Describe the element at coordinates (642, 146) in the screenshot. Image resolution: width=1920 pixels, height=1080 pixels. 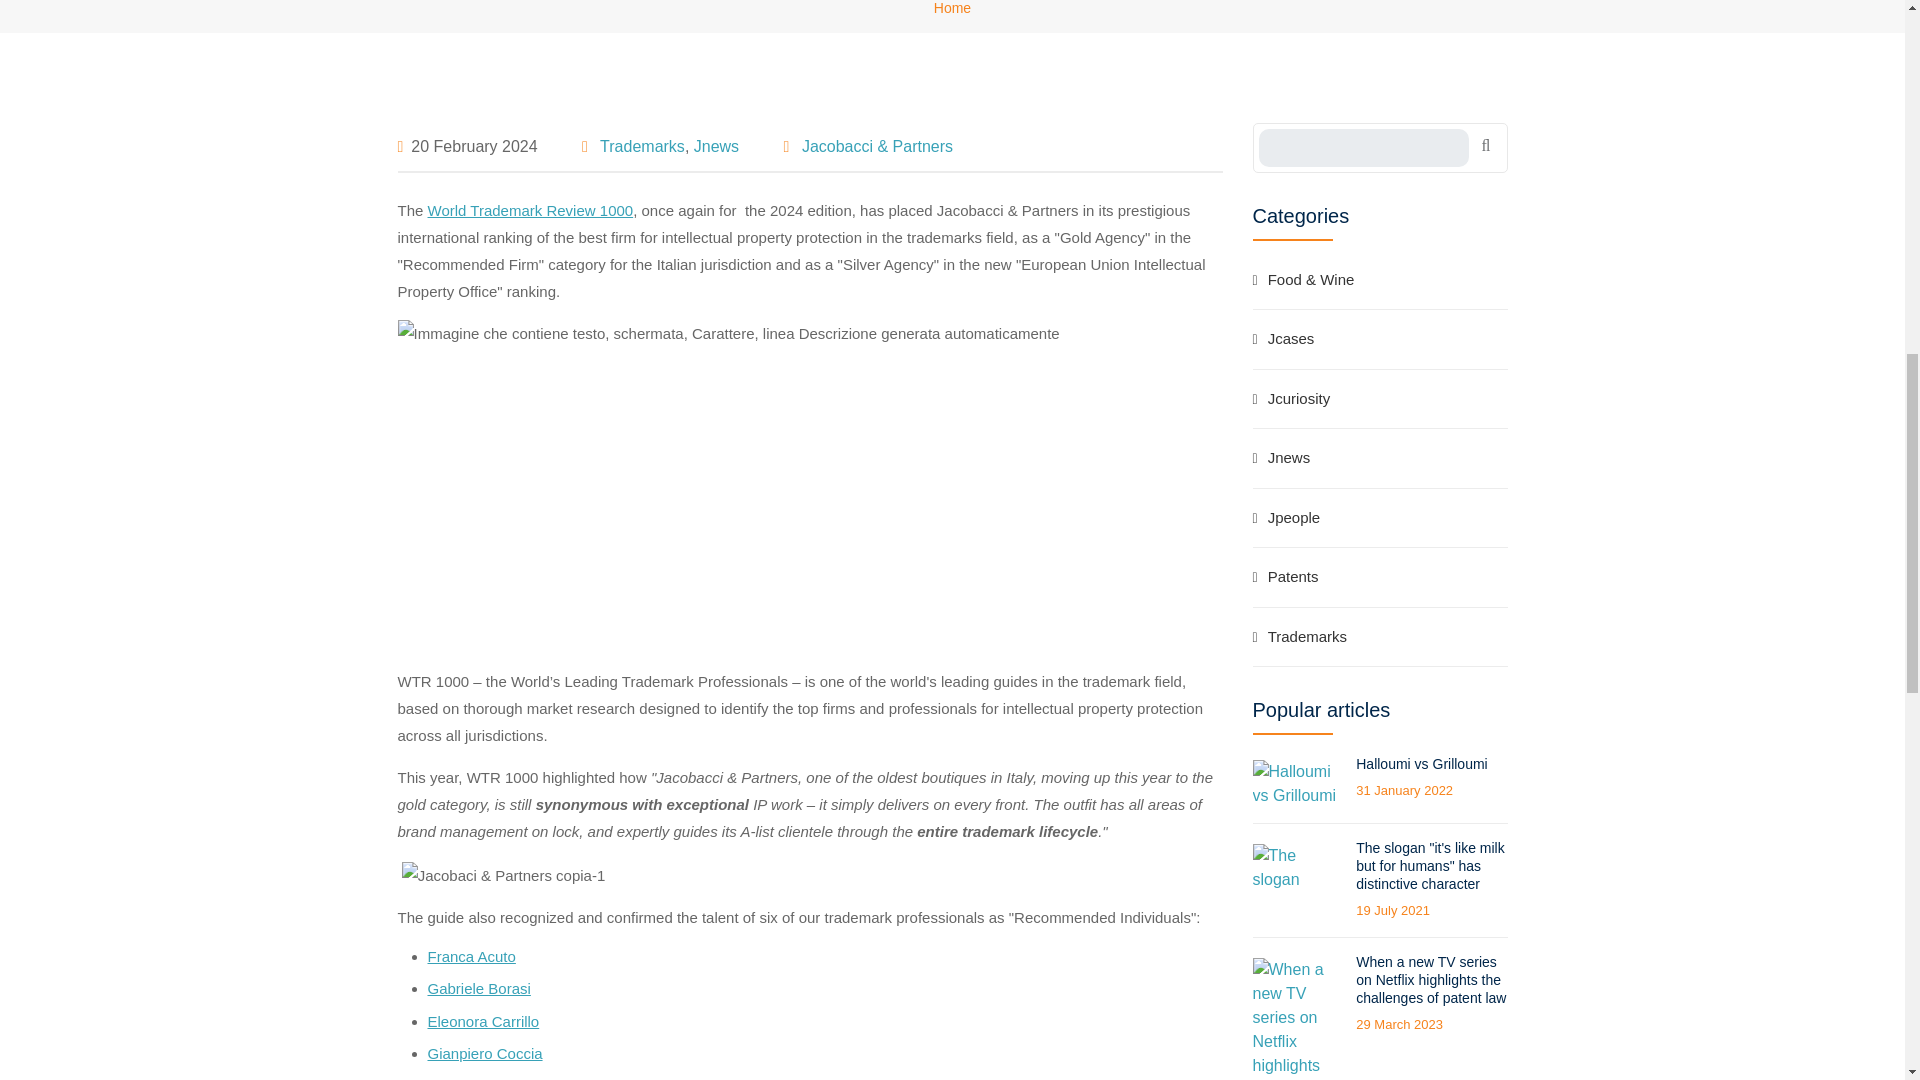
I see `Trademarks` at that location.